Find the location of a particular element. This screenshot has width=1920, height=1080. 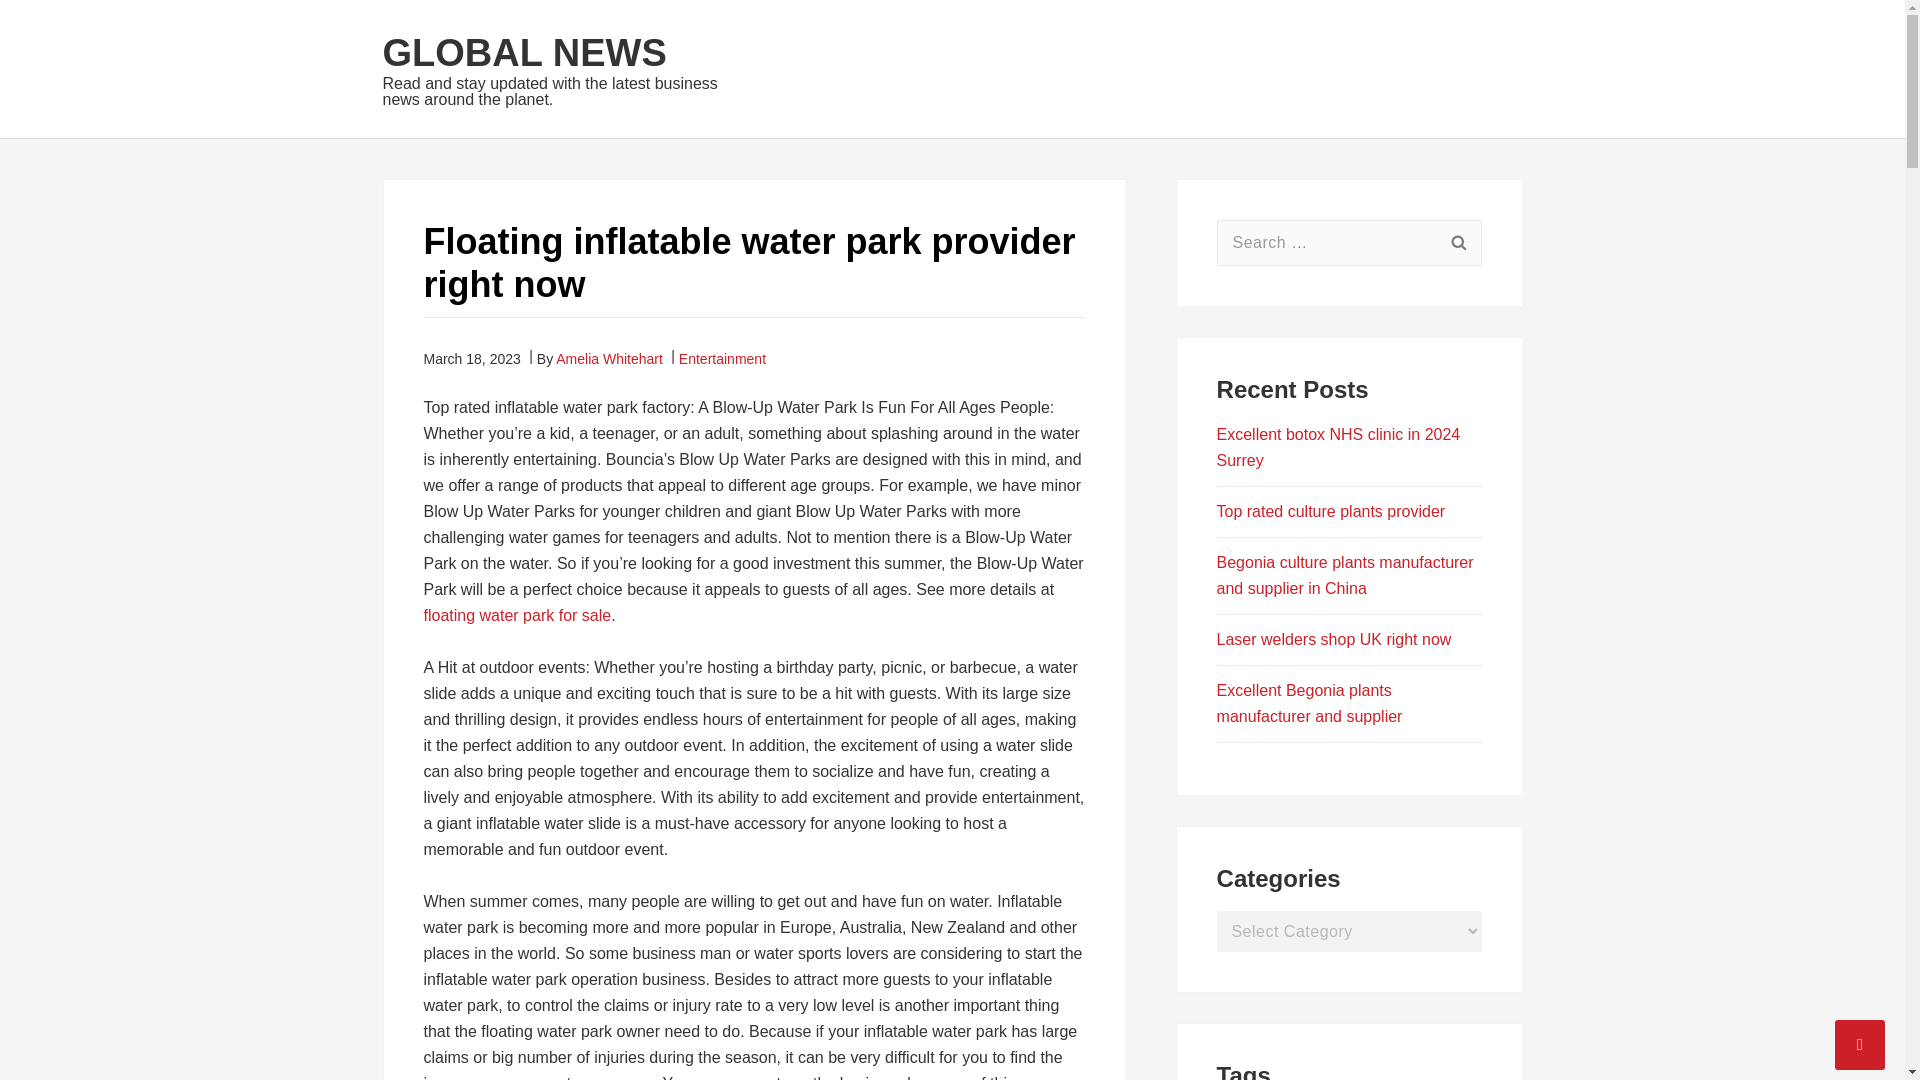

View all posts by Amelia Whitehart is located at coordinates (609, 358).